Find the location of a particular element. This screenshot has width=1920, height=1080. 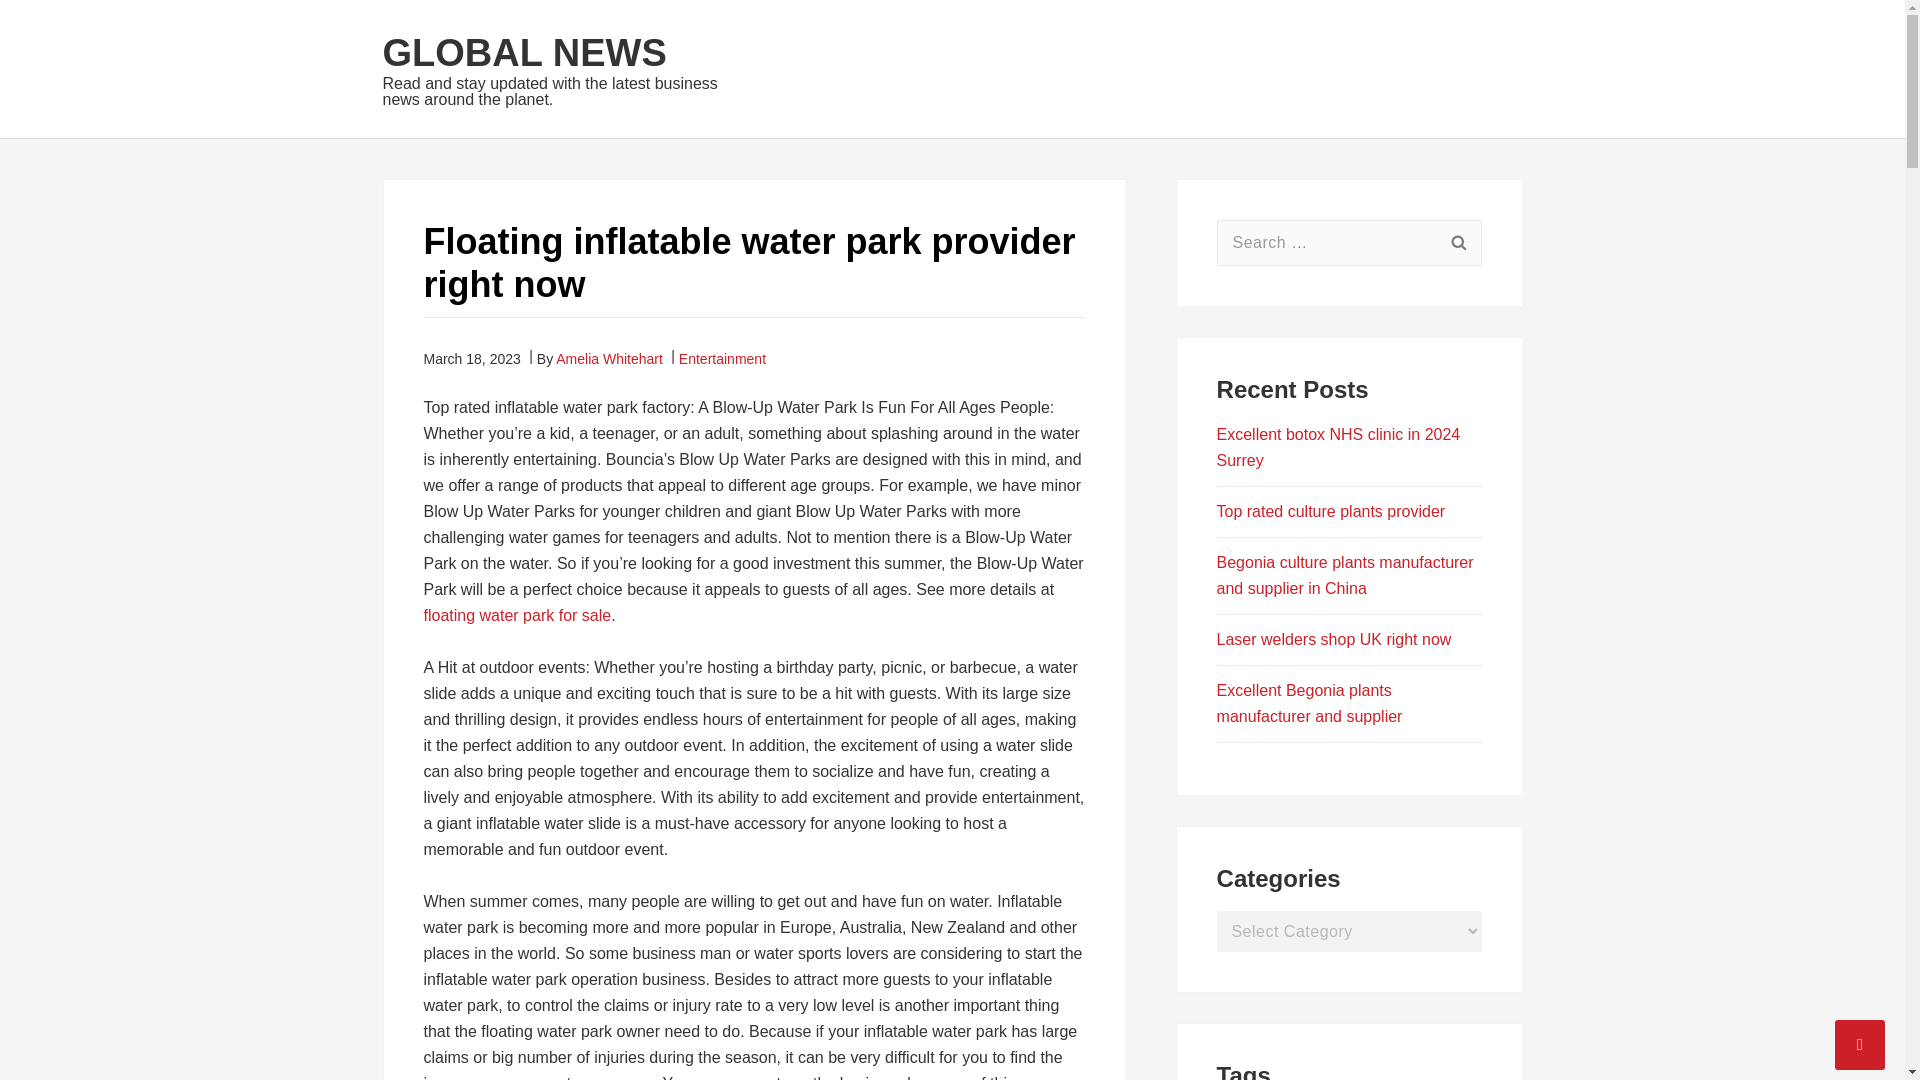

View all posts by Amelia Whitehart is located at coordinates (609, 358).